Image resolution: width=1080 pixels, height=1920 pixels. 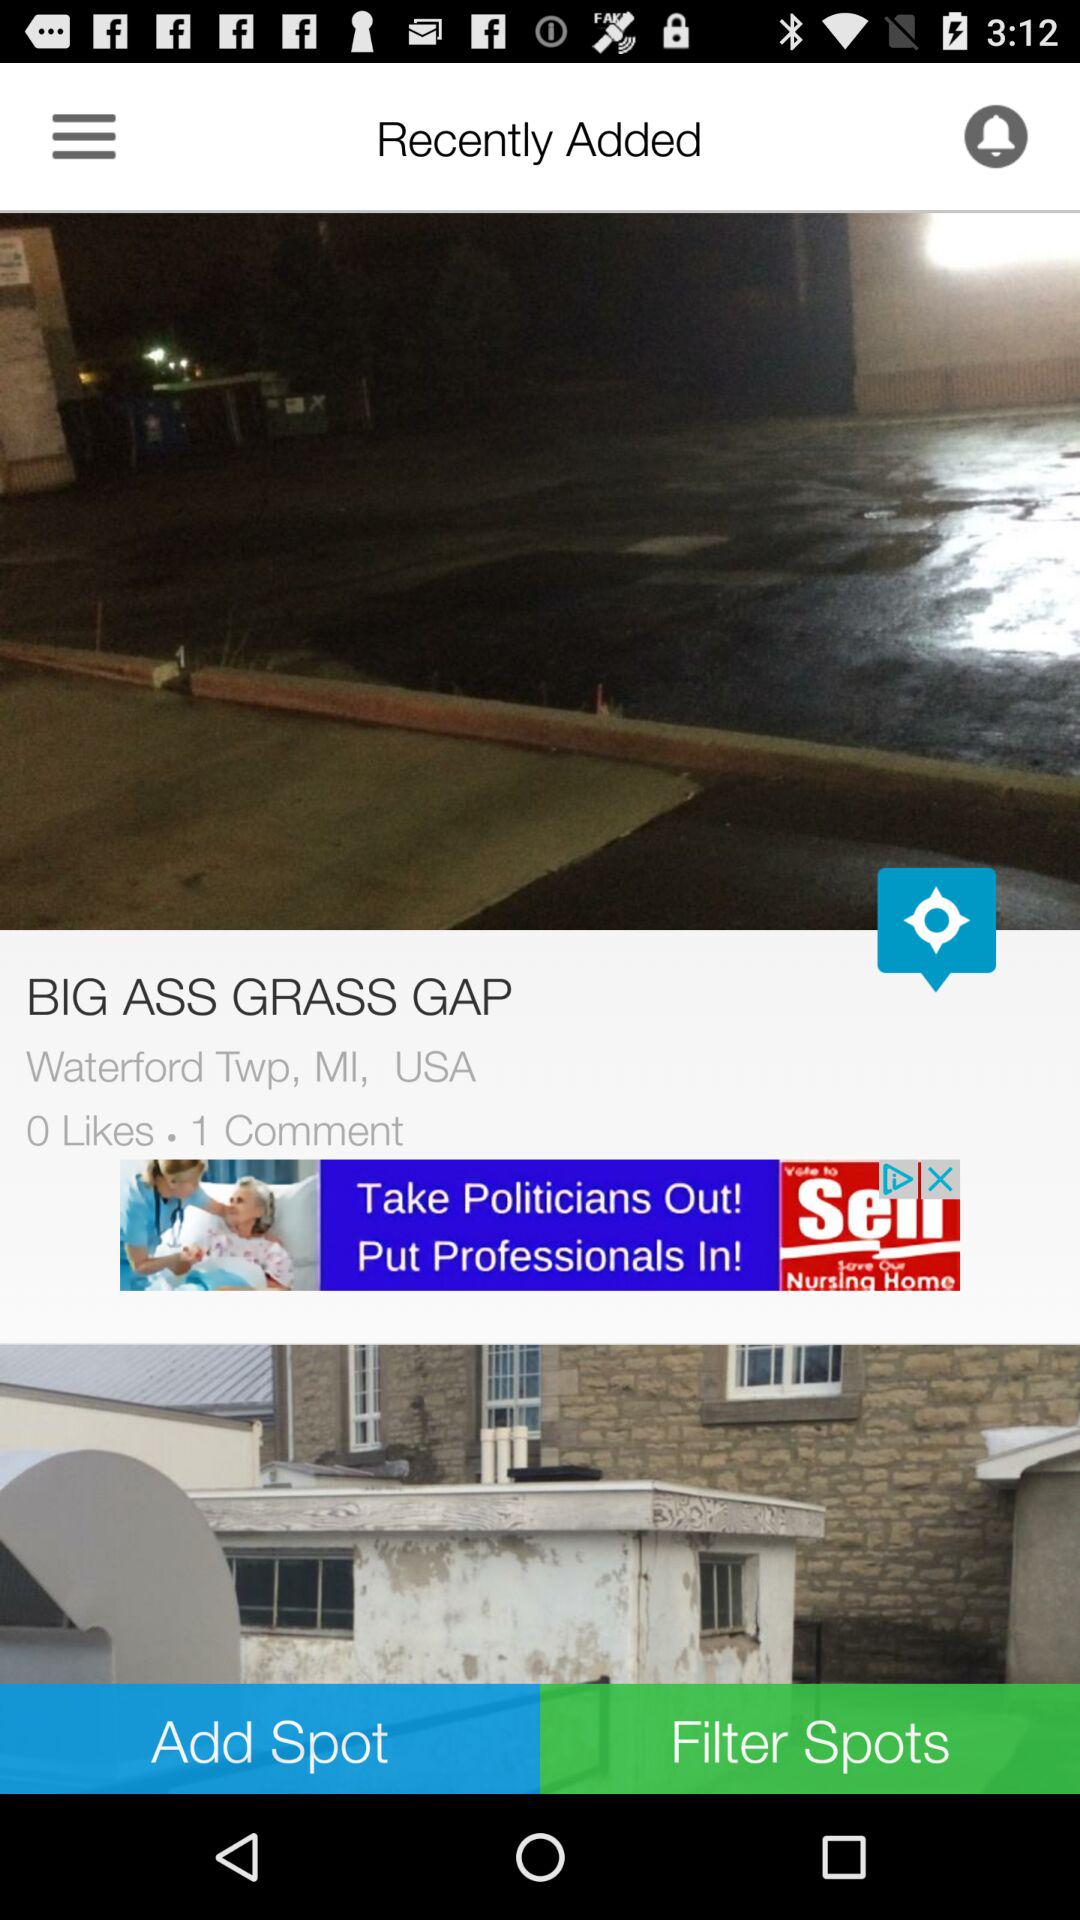 What do you see at coordinates (996, 136) in the screenshot?
I see `notify` at bounding box center [996, 136].